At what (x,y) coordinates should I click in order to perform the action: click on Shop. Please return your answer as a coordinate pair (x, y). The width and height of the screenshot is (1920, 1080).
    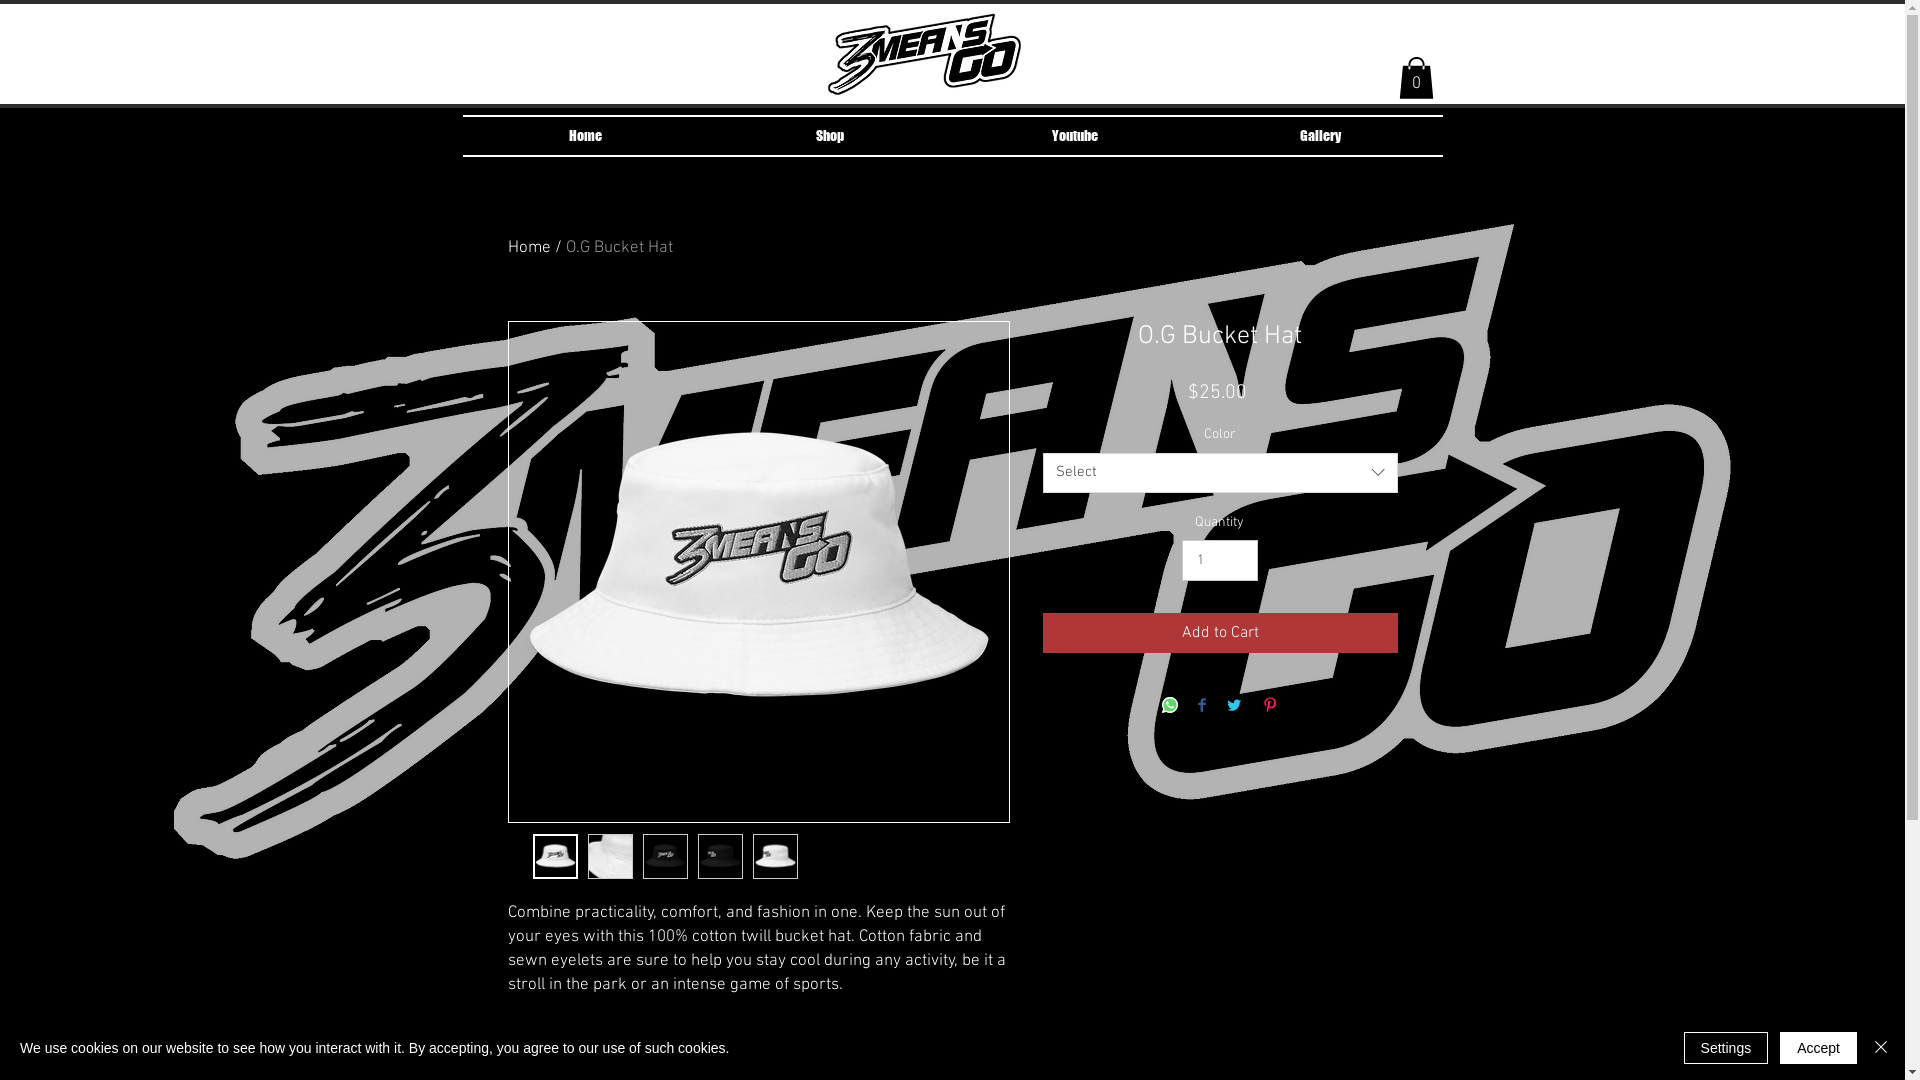
    Looking at the image, I should click on (830, 136).